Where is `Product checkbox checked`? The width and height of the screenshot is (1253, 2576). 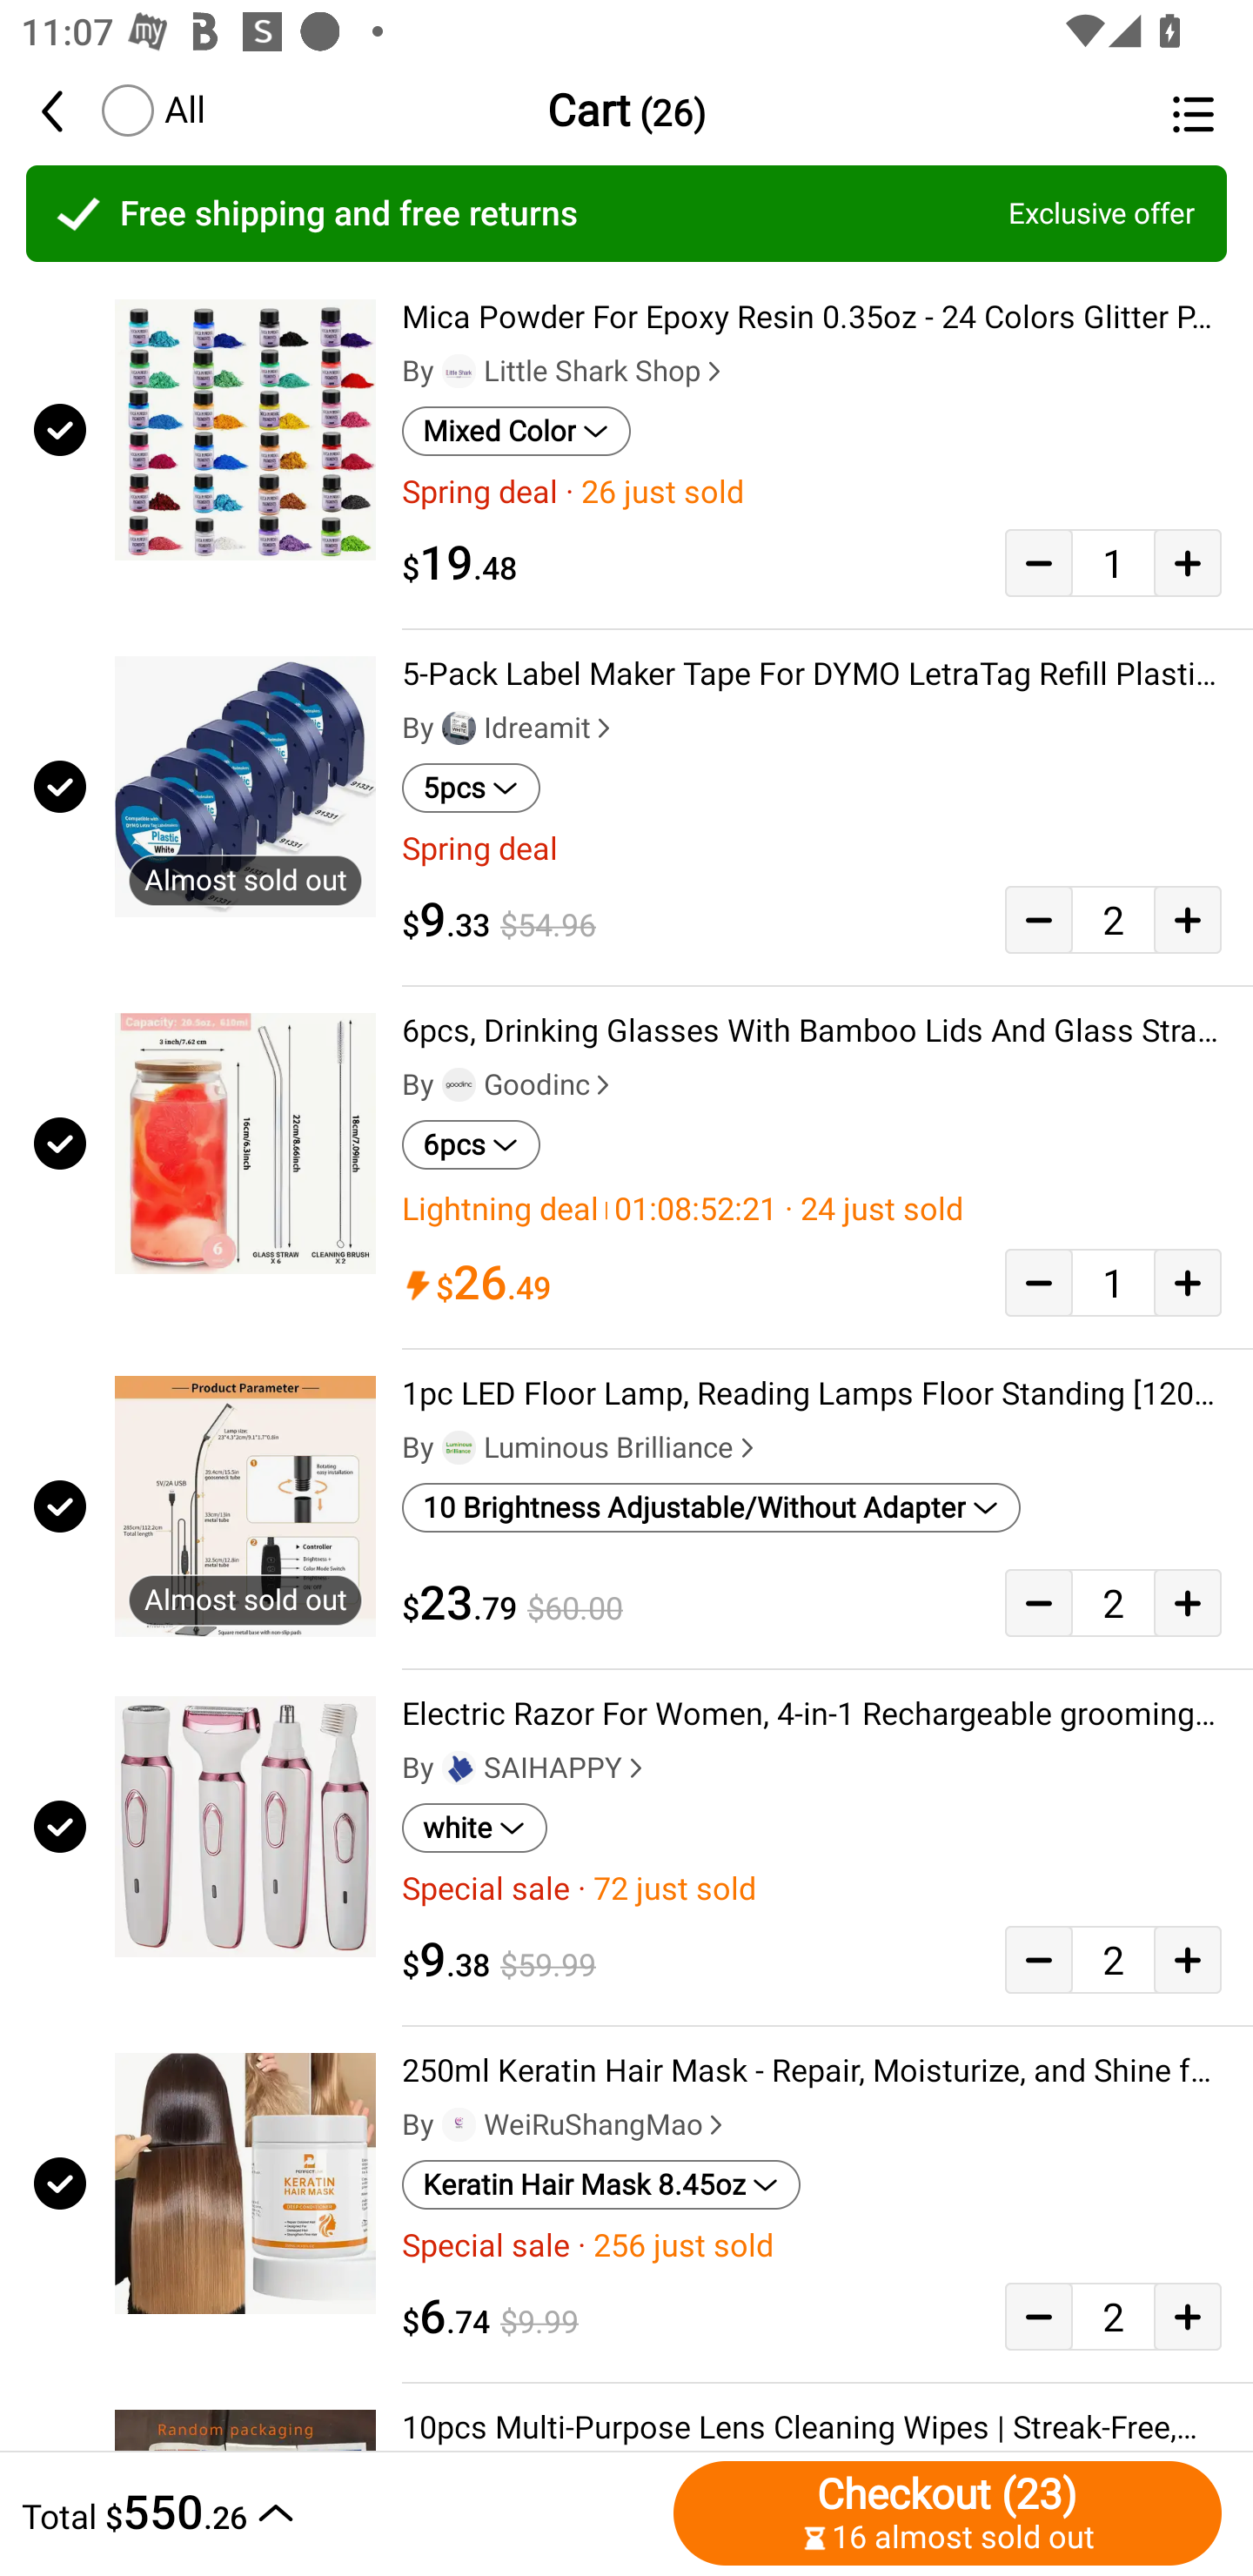
Product checkbox checked is located at coordinates (57, 1828).